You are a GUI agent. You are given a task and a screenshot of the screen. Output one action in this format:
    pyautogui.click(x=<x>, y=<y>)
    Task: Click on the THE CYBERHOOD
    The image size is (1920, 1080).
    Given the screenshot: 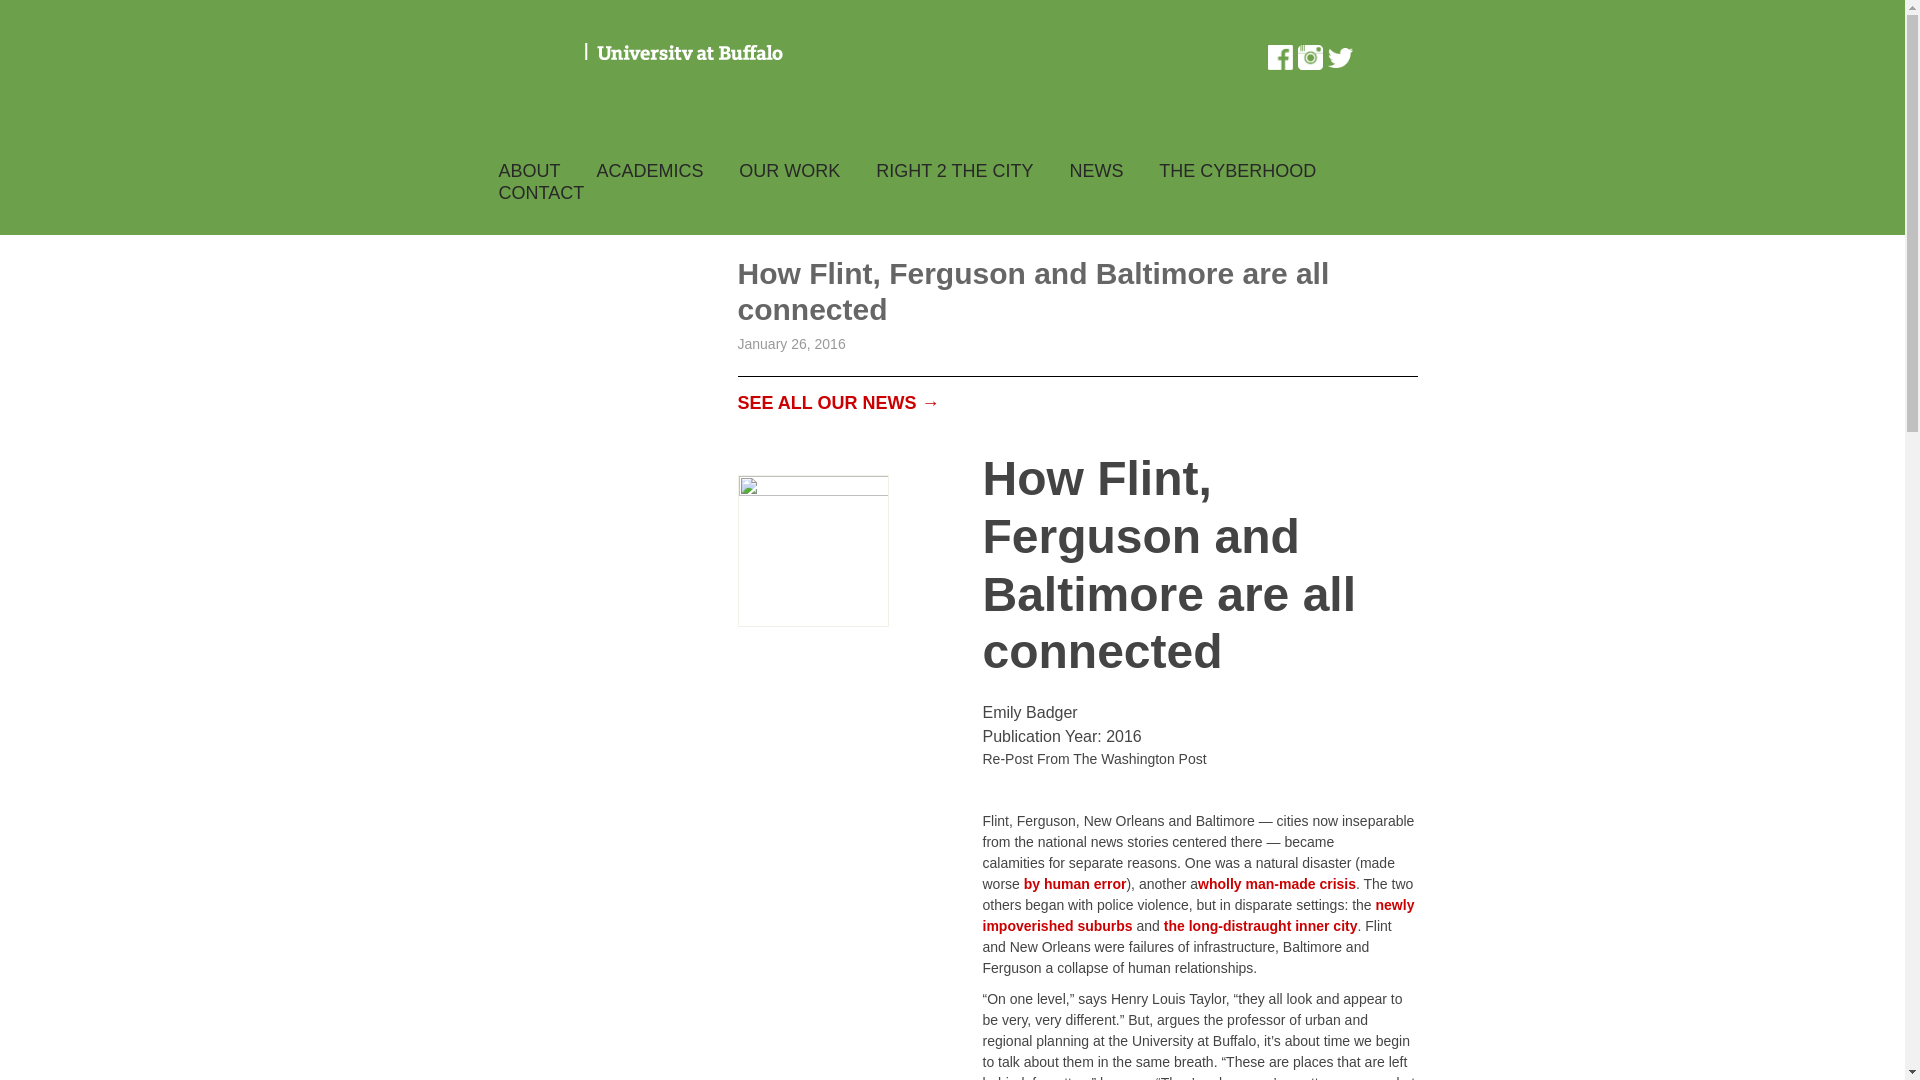 What is the action you would take?
    pyautogui.click(x=1237, y=170)
    